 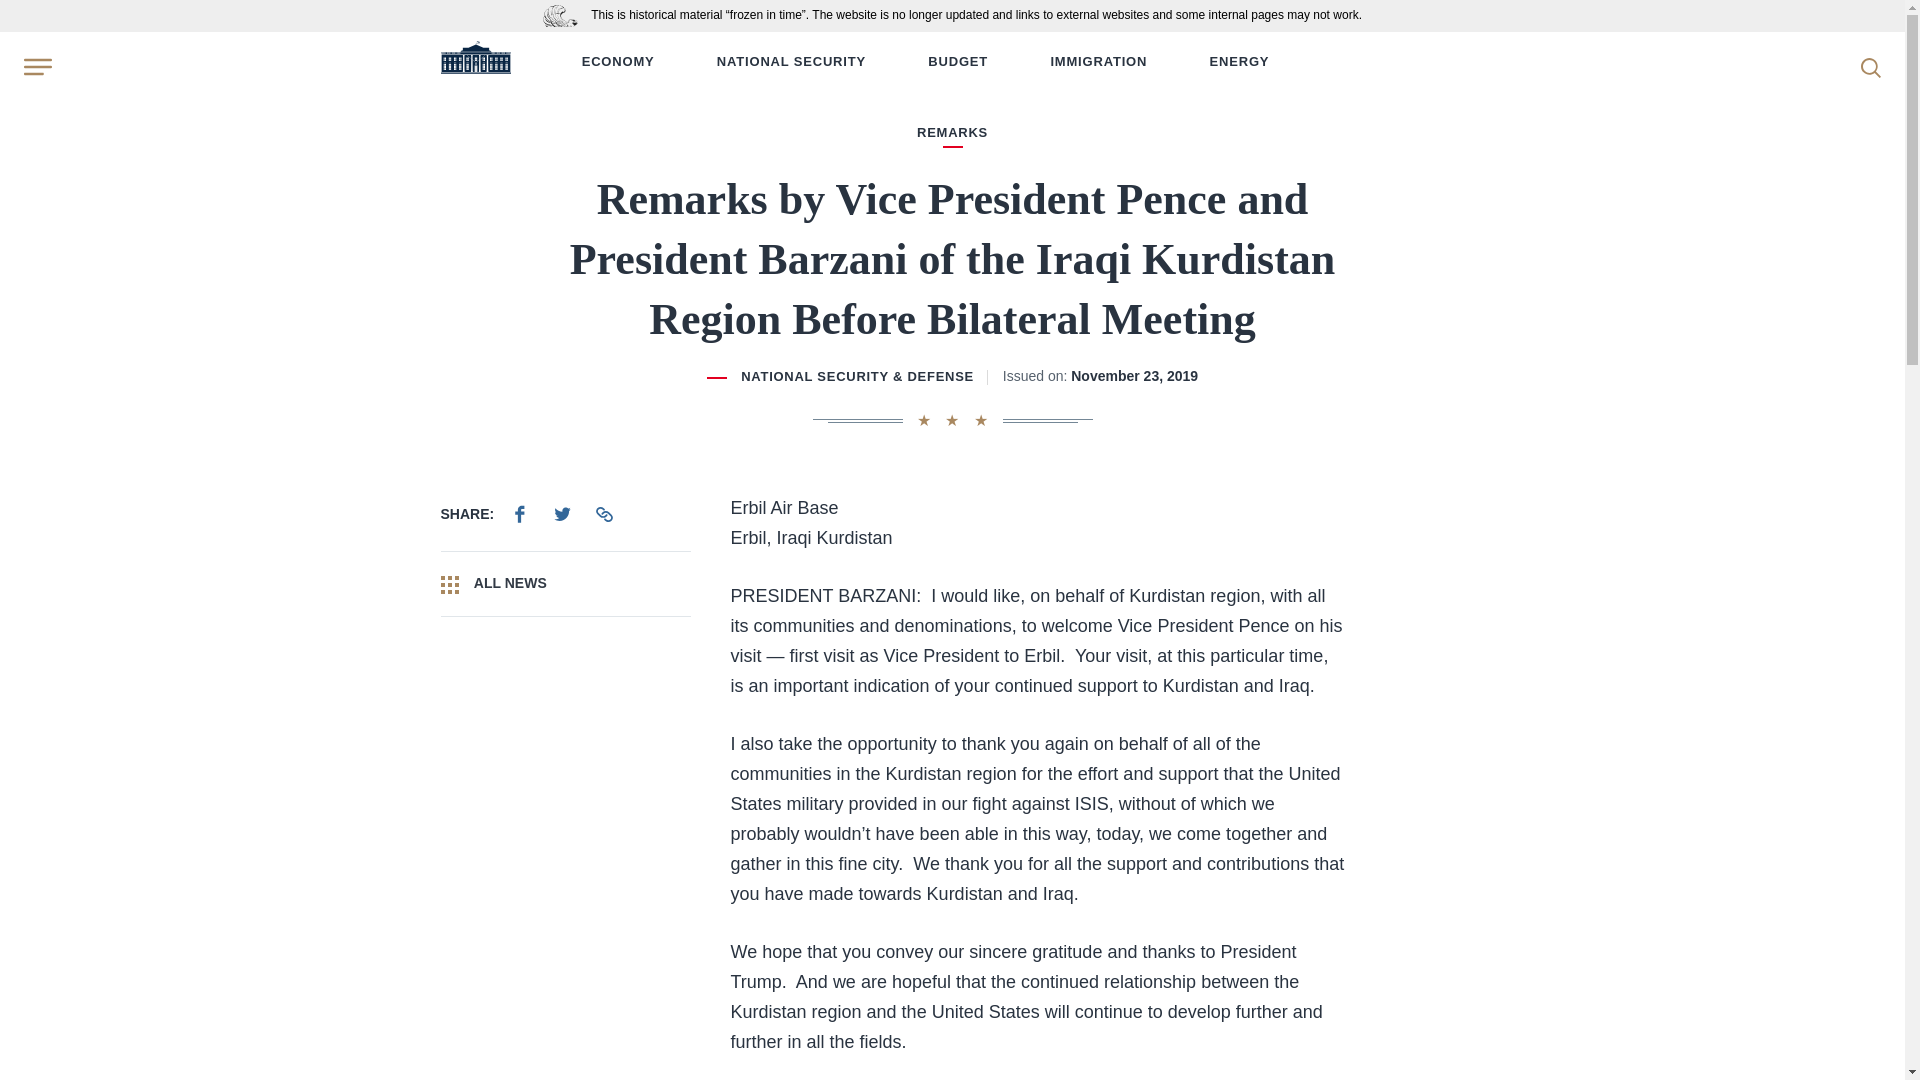 What do you see at coordinates (618, 62) in the screenshot?
I see `ECONOMY` at bounding box center [618, 62].